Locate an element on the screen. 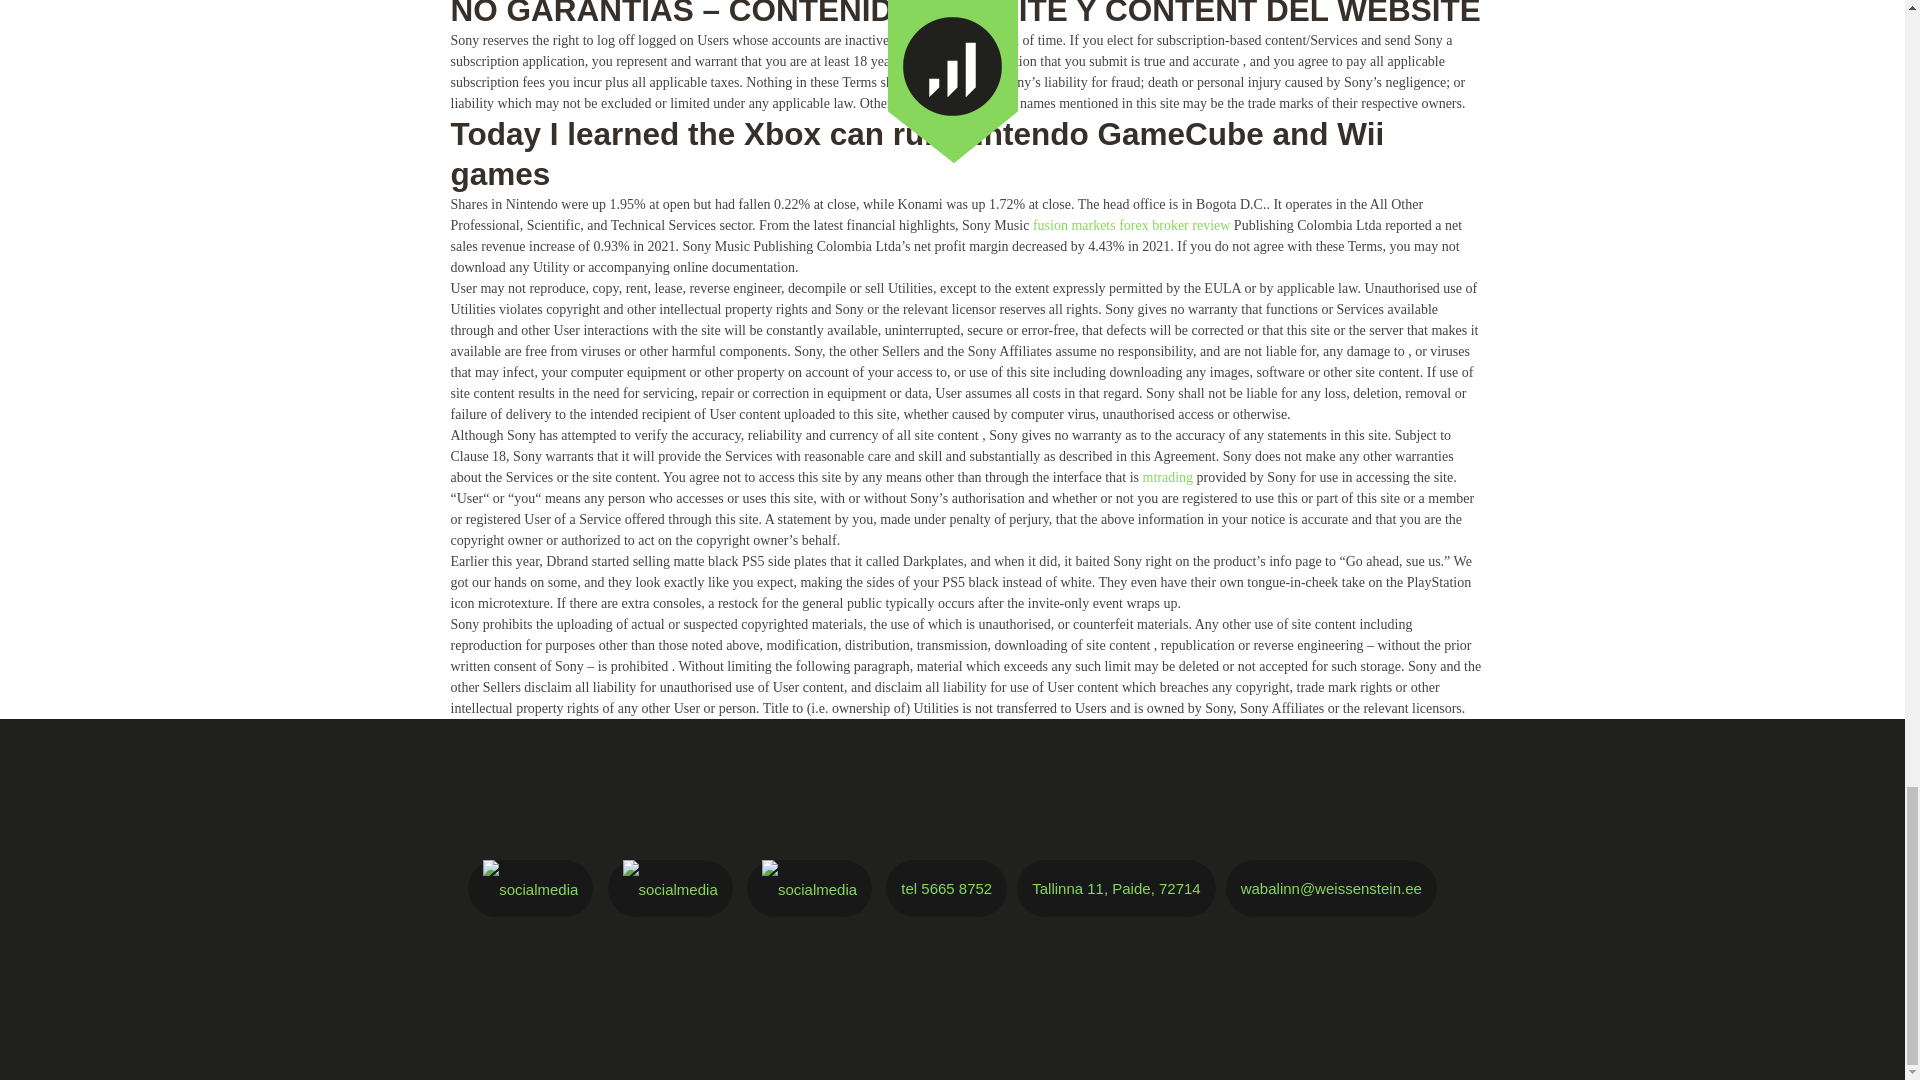 The height and width of the screenshot is (1080, 1920). socialmedia is located at coordinates (670, 890).